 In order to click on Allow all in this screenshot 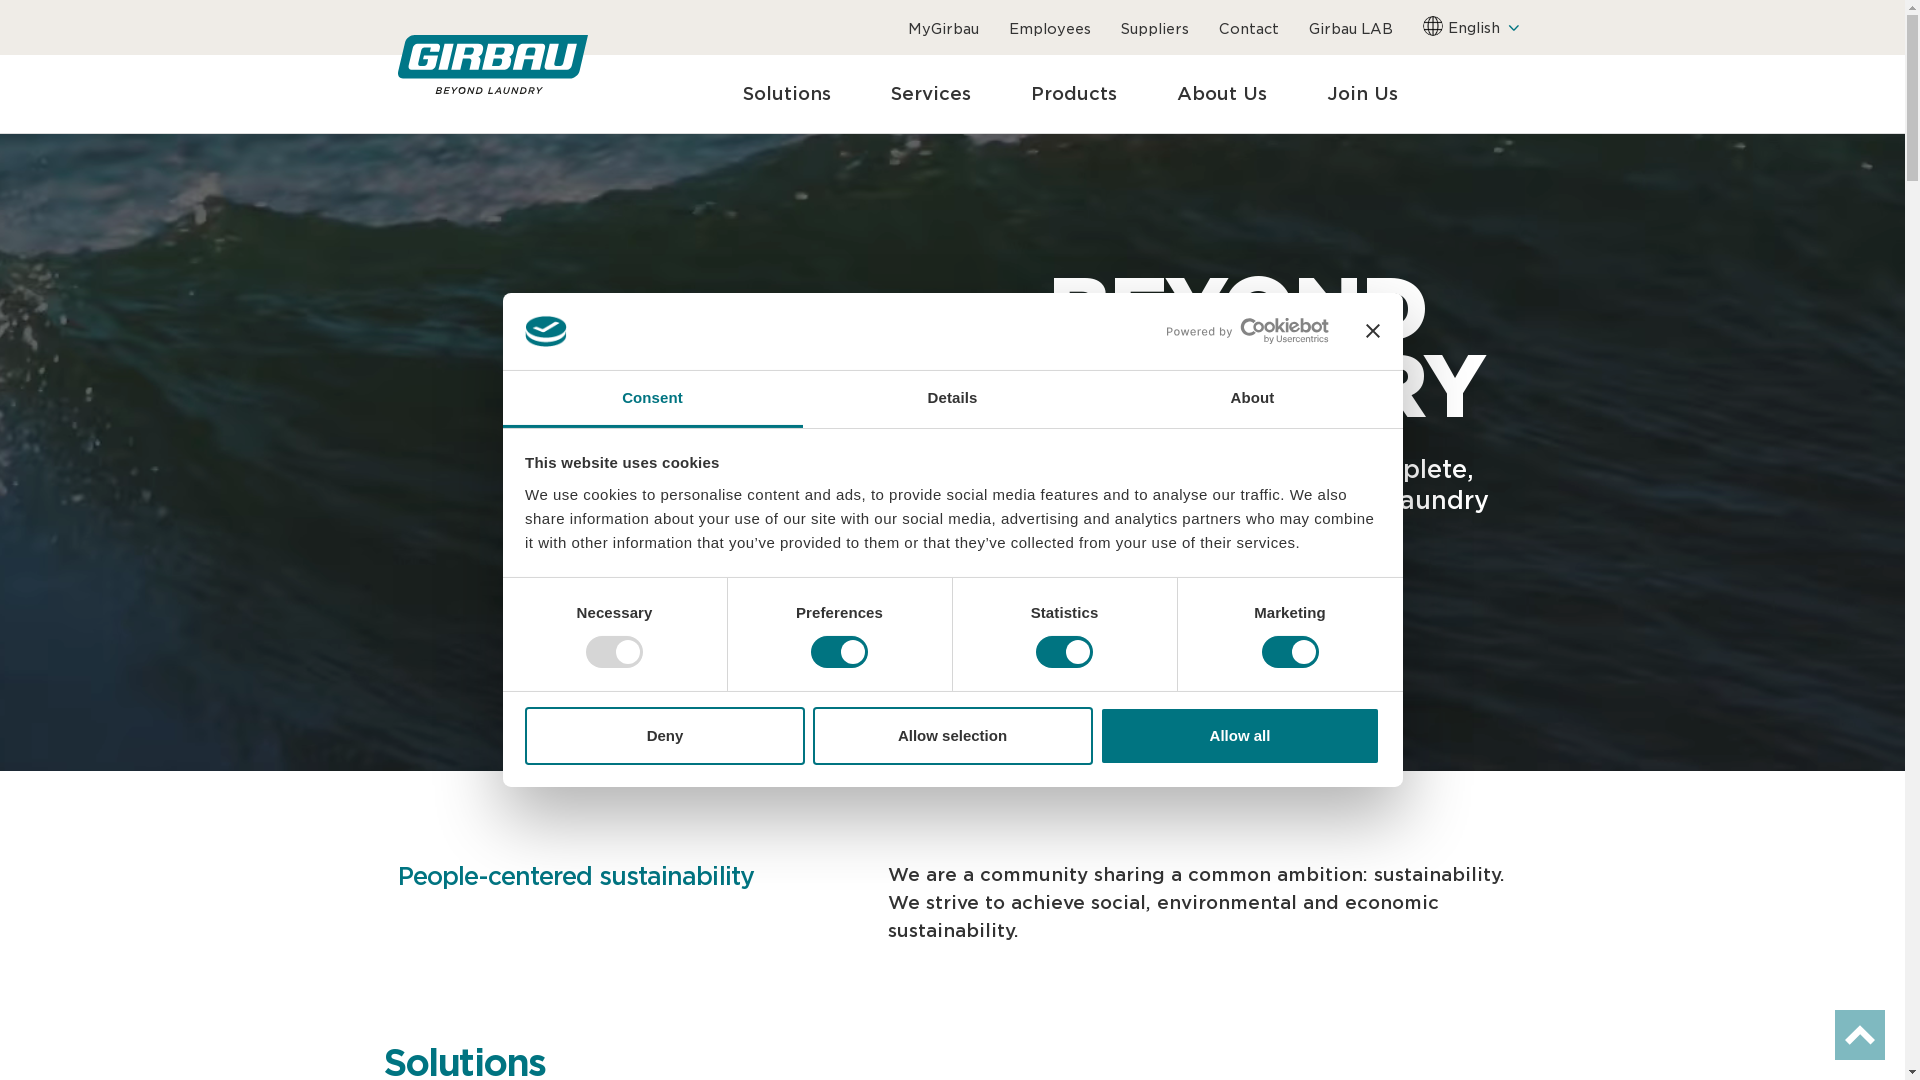, I will do `click(1240, 736)`.